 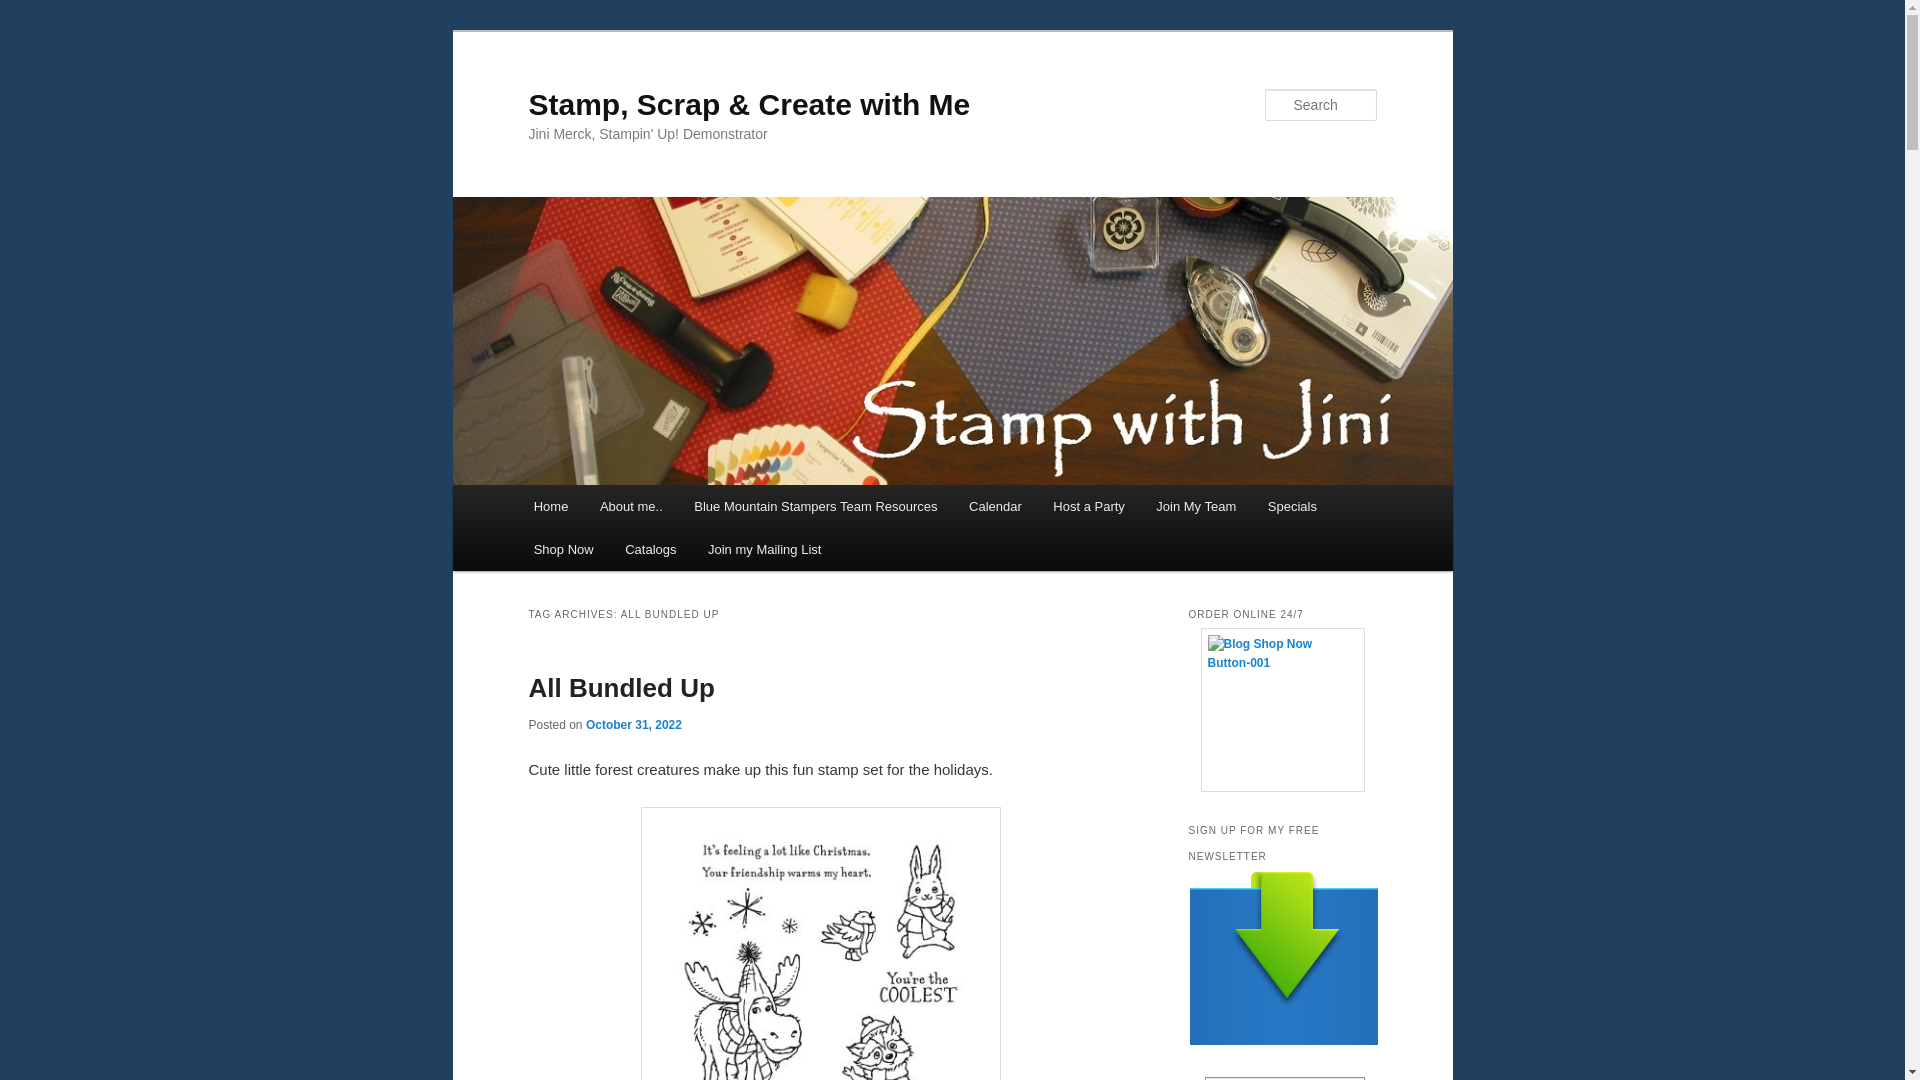 What do you see at coordinates (1292, 506) in the screenshot?
I see `Specials` at bounding box center [1292, 506].